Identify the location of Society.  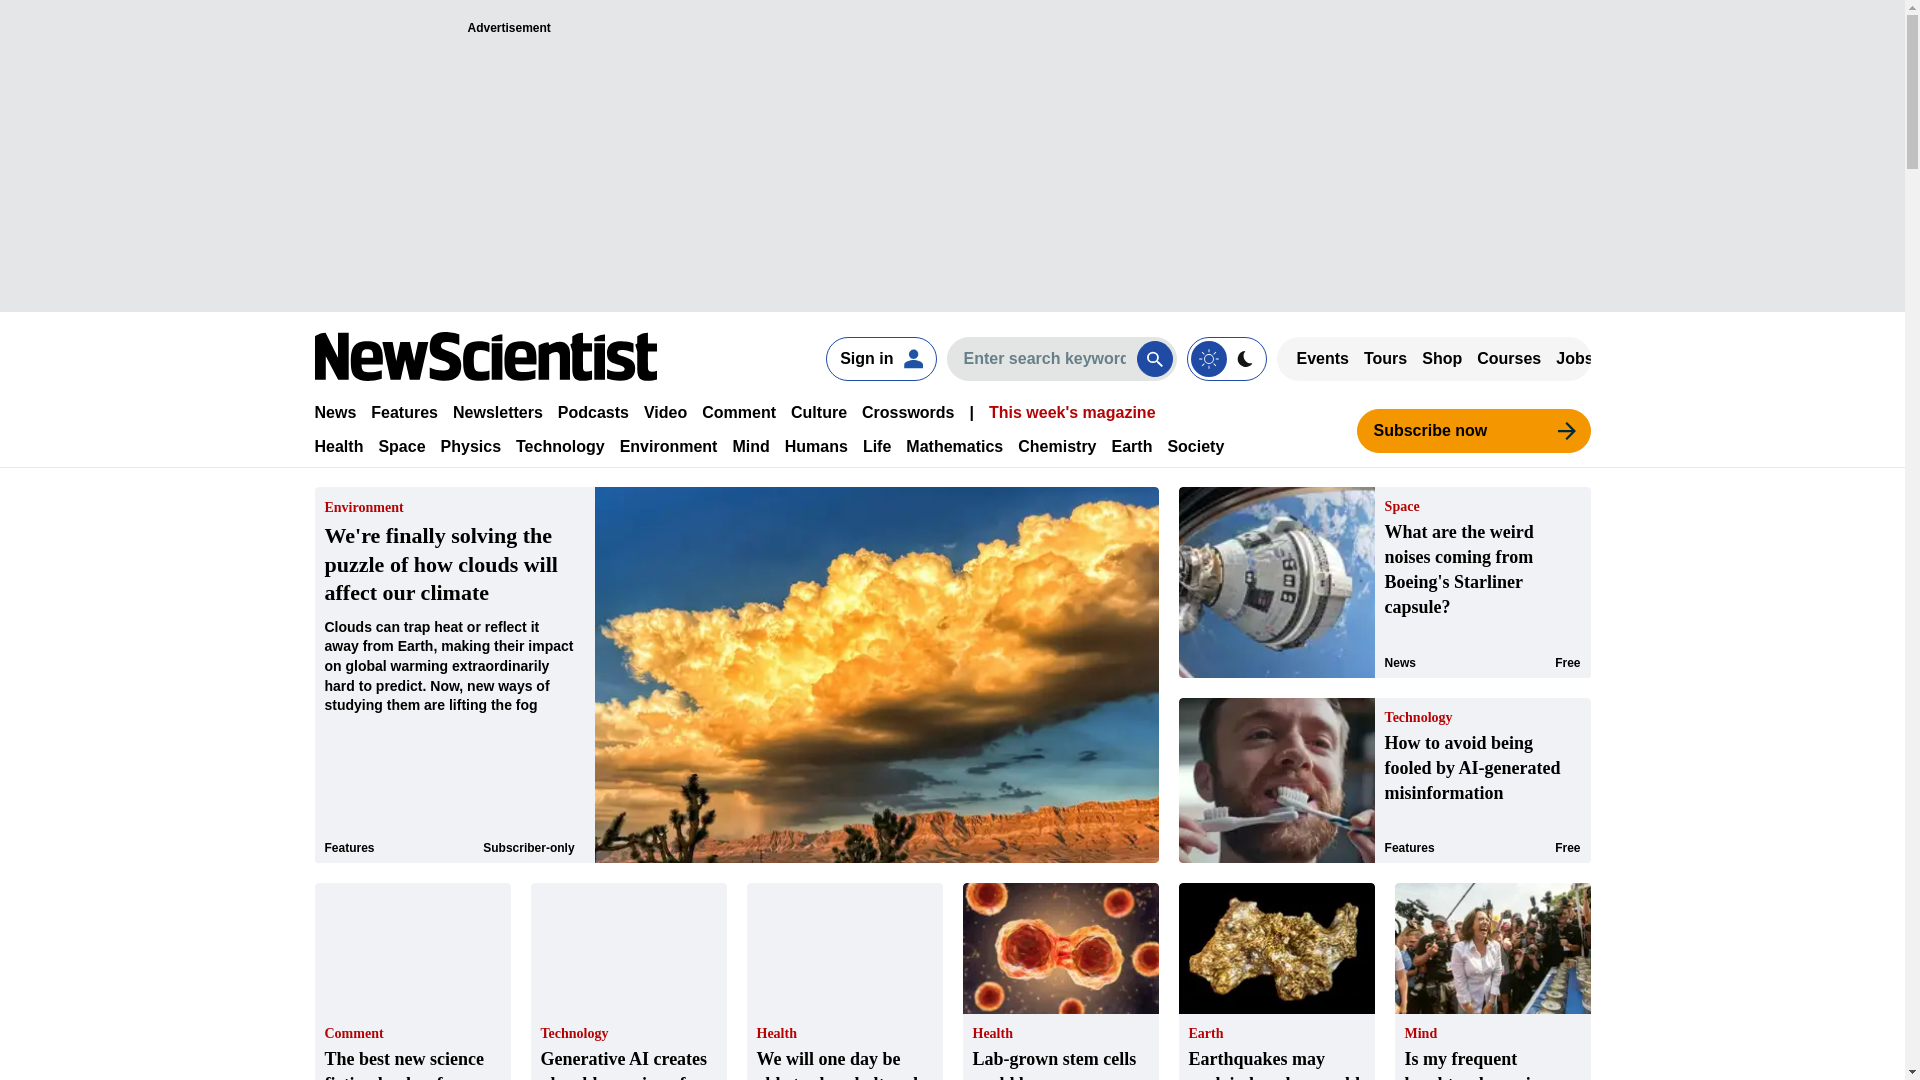
(1196, 446).